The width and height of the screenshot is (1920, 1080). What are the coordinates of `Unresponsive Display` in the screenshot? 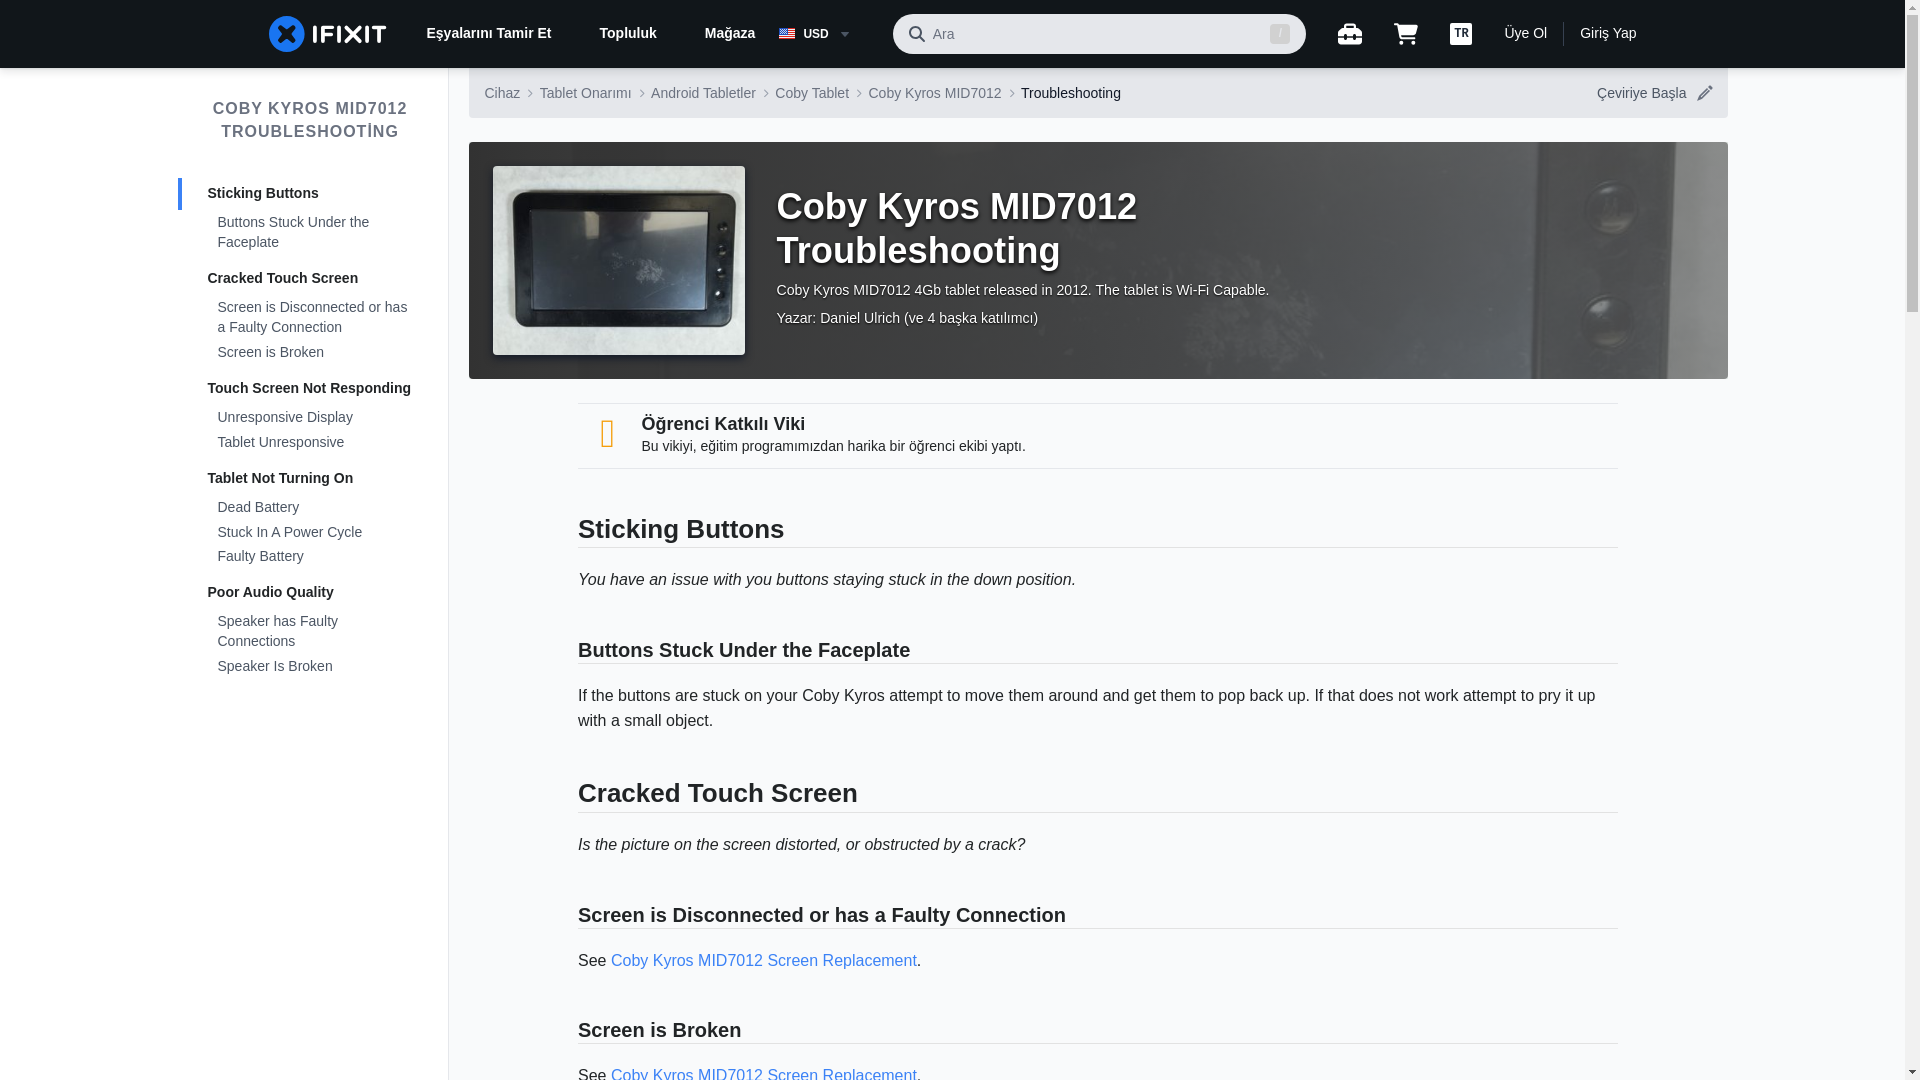 It's located at (310, 418).